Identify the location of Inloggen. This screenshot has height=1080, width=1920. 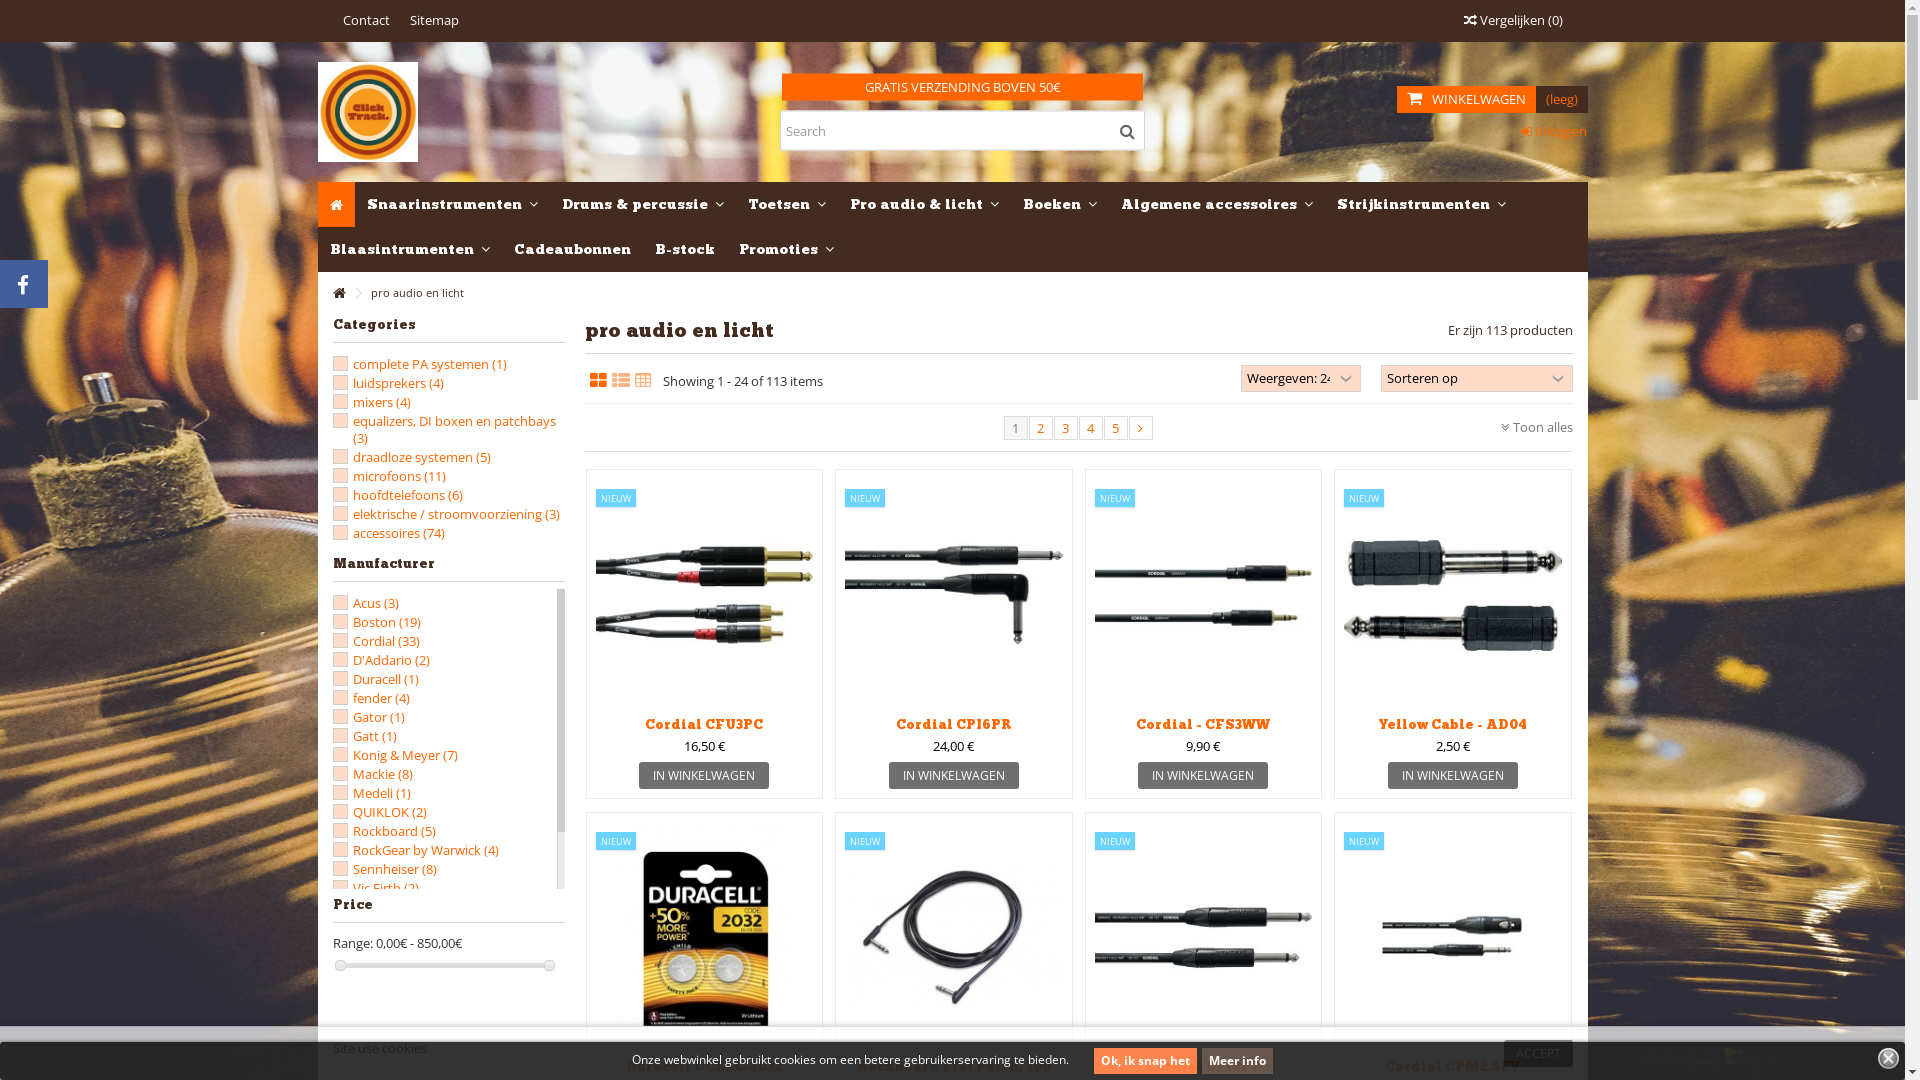
(1554, 131).